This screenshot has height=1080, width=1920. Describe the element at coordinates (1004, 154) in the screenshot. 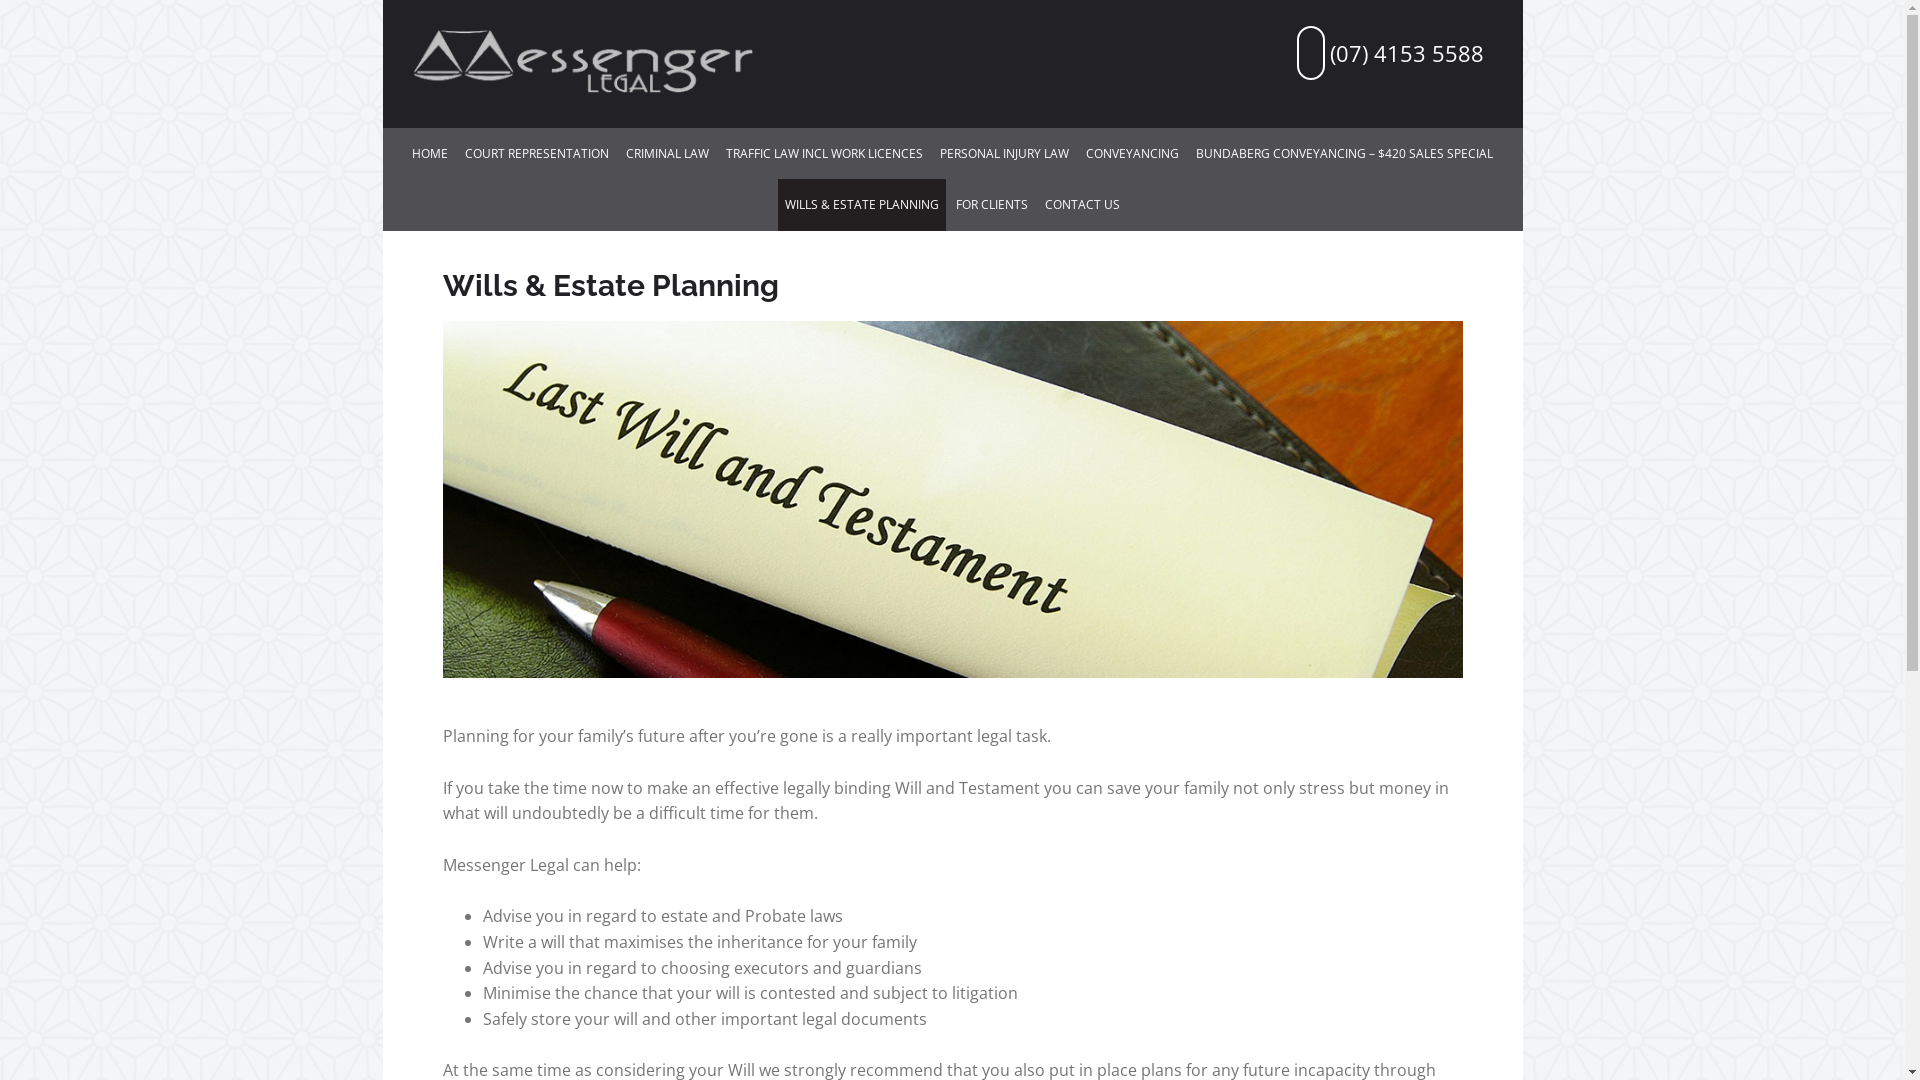

I see `PERSONAL INJURY LAW` at that location.